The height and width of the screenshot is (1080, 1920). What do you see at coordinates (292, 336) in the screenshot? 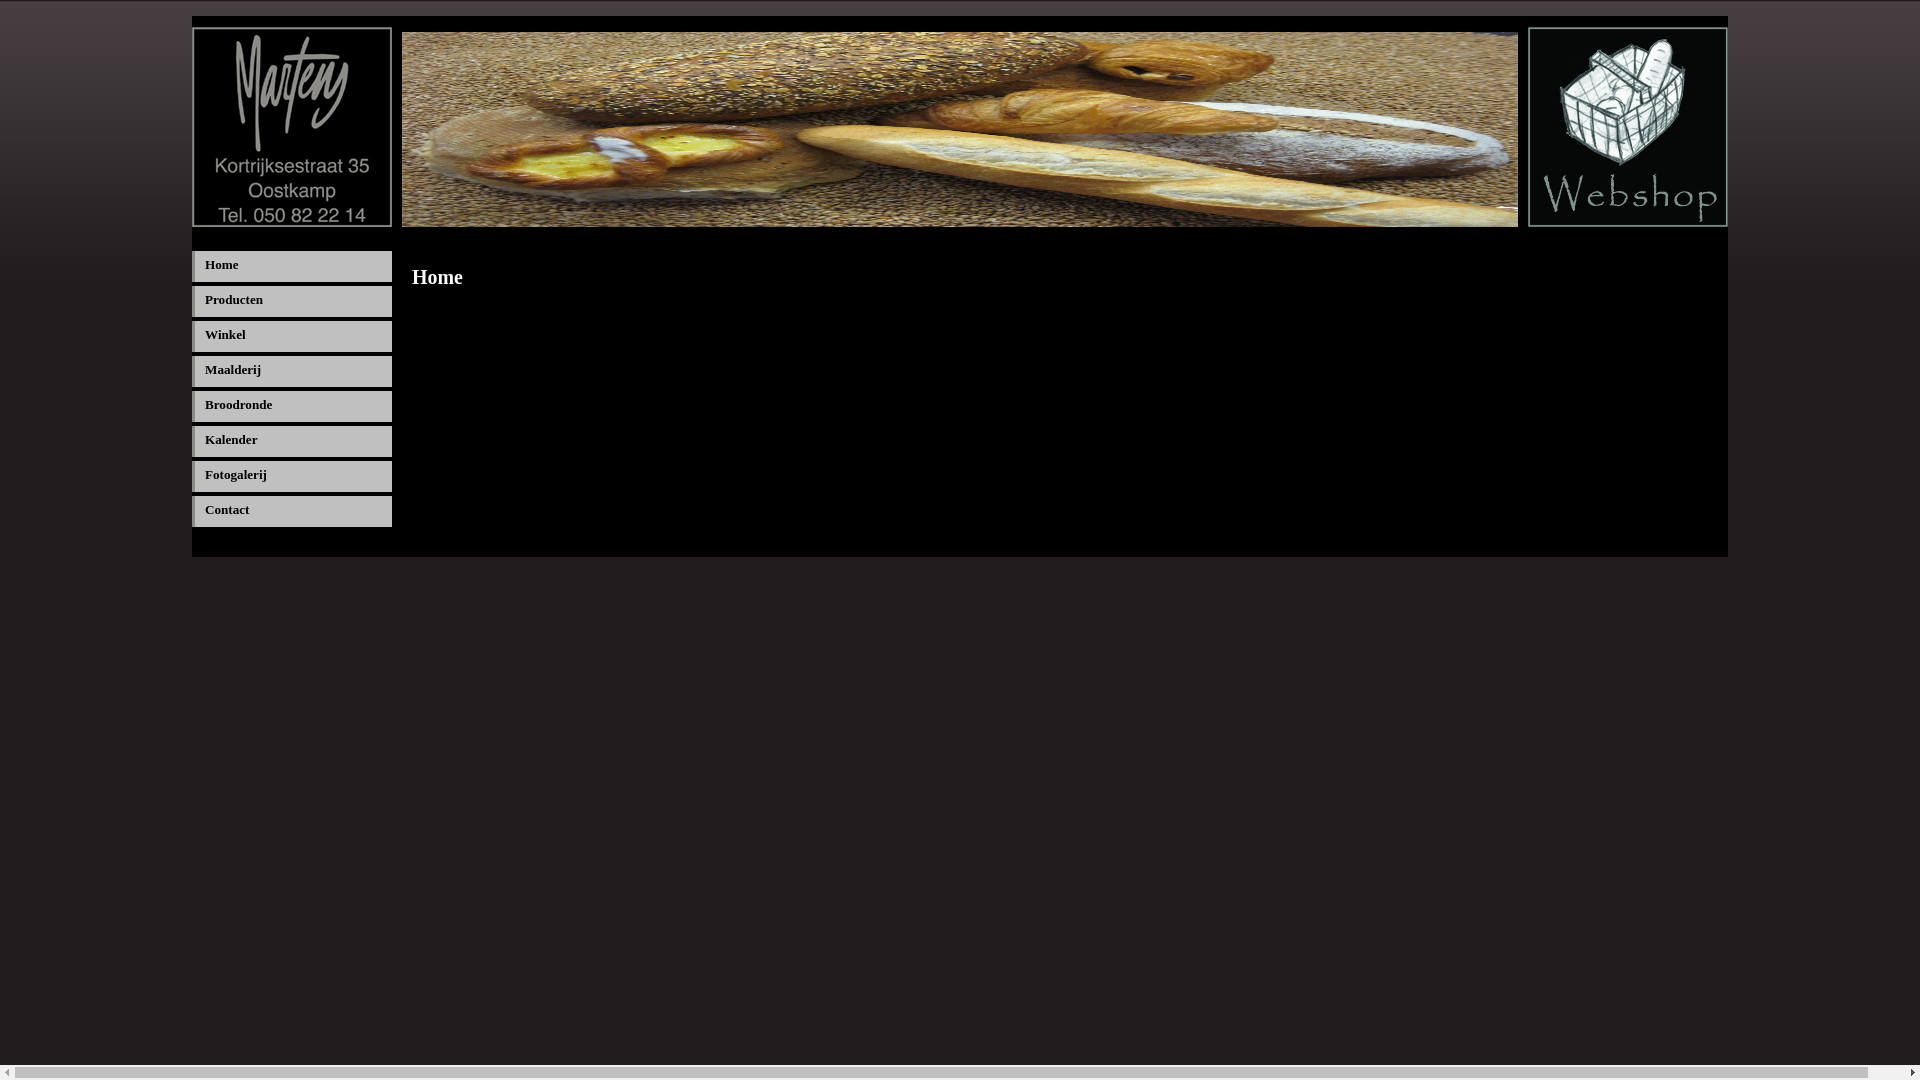
I see `Winkel` at bounding box center [292, 336].